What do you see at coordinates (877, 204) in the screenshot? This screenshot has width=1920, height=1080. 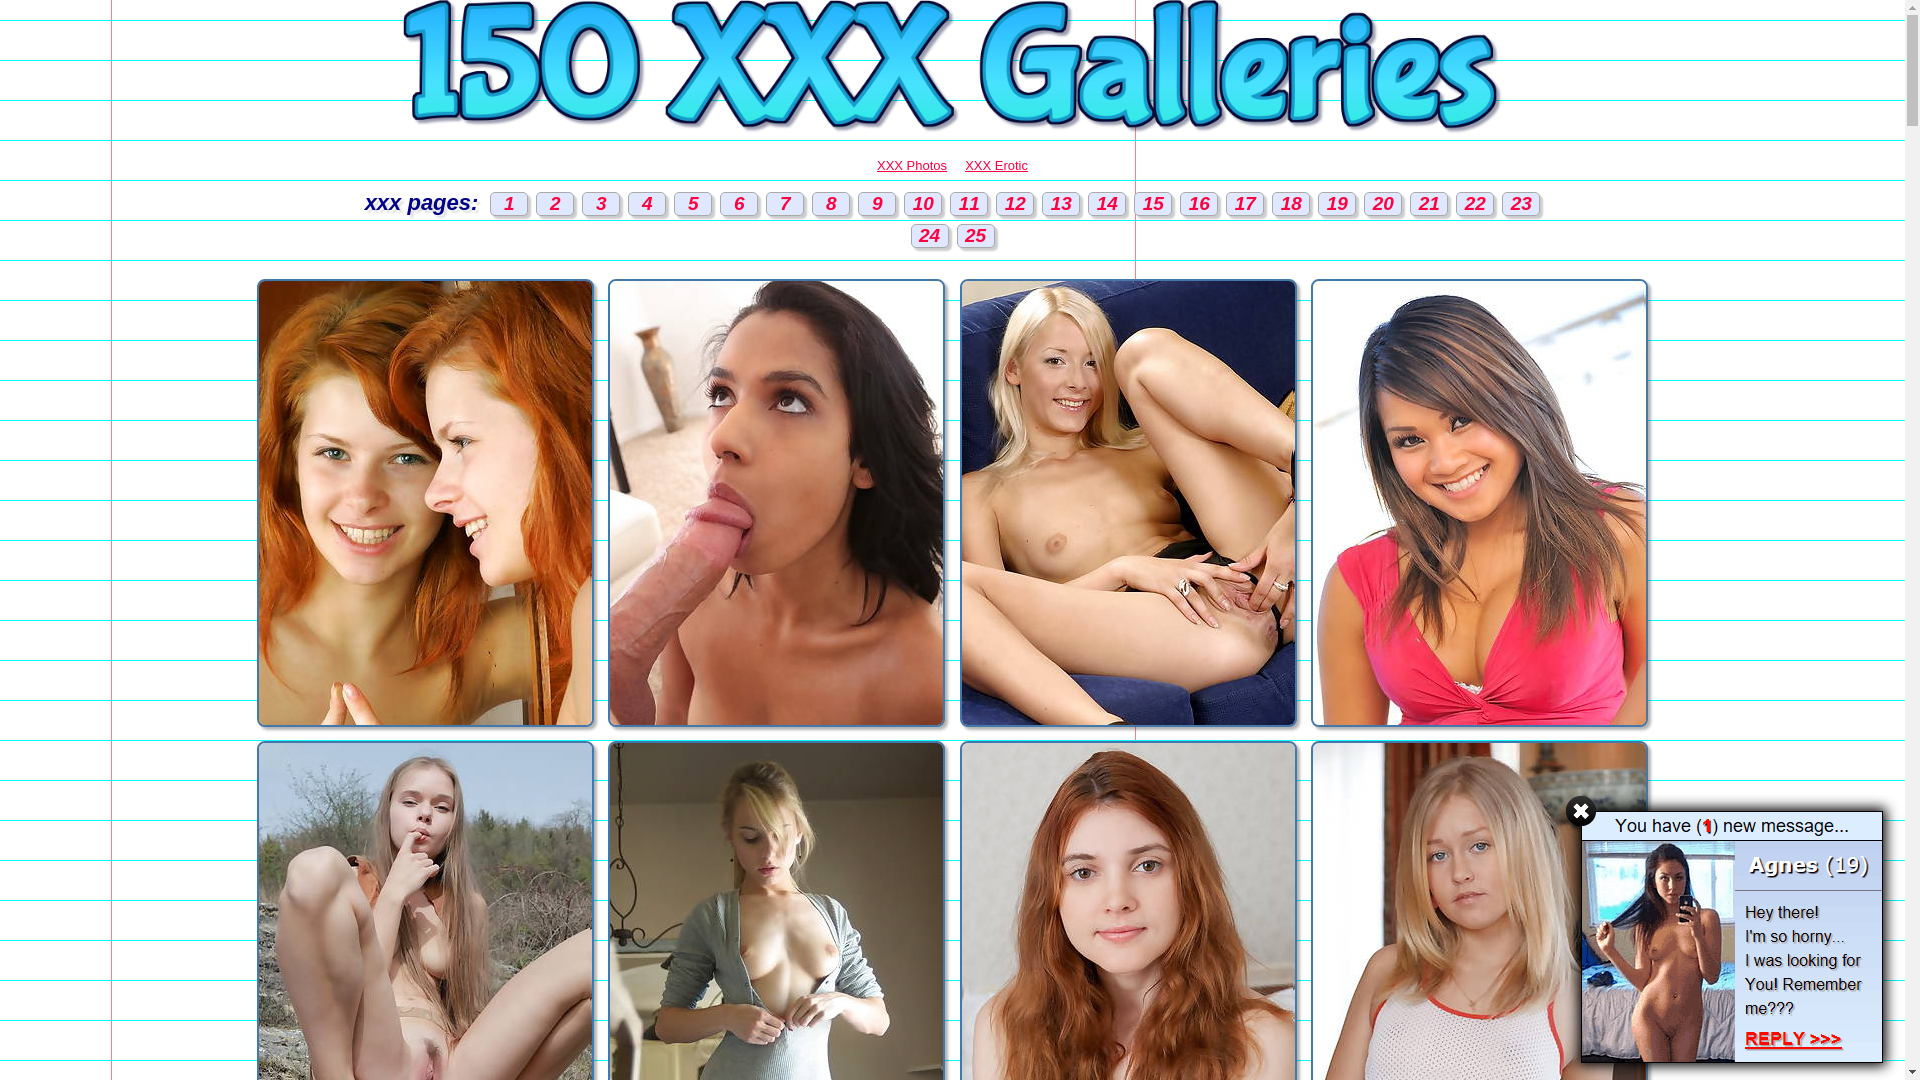 I see `9` at bounding box center [877, 204].